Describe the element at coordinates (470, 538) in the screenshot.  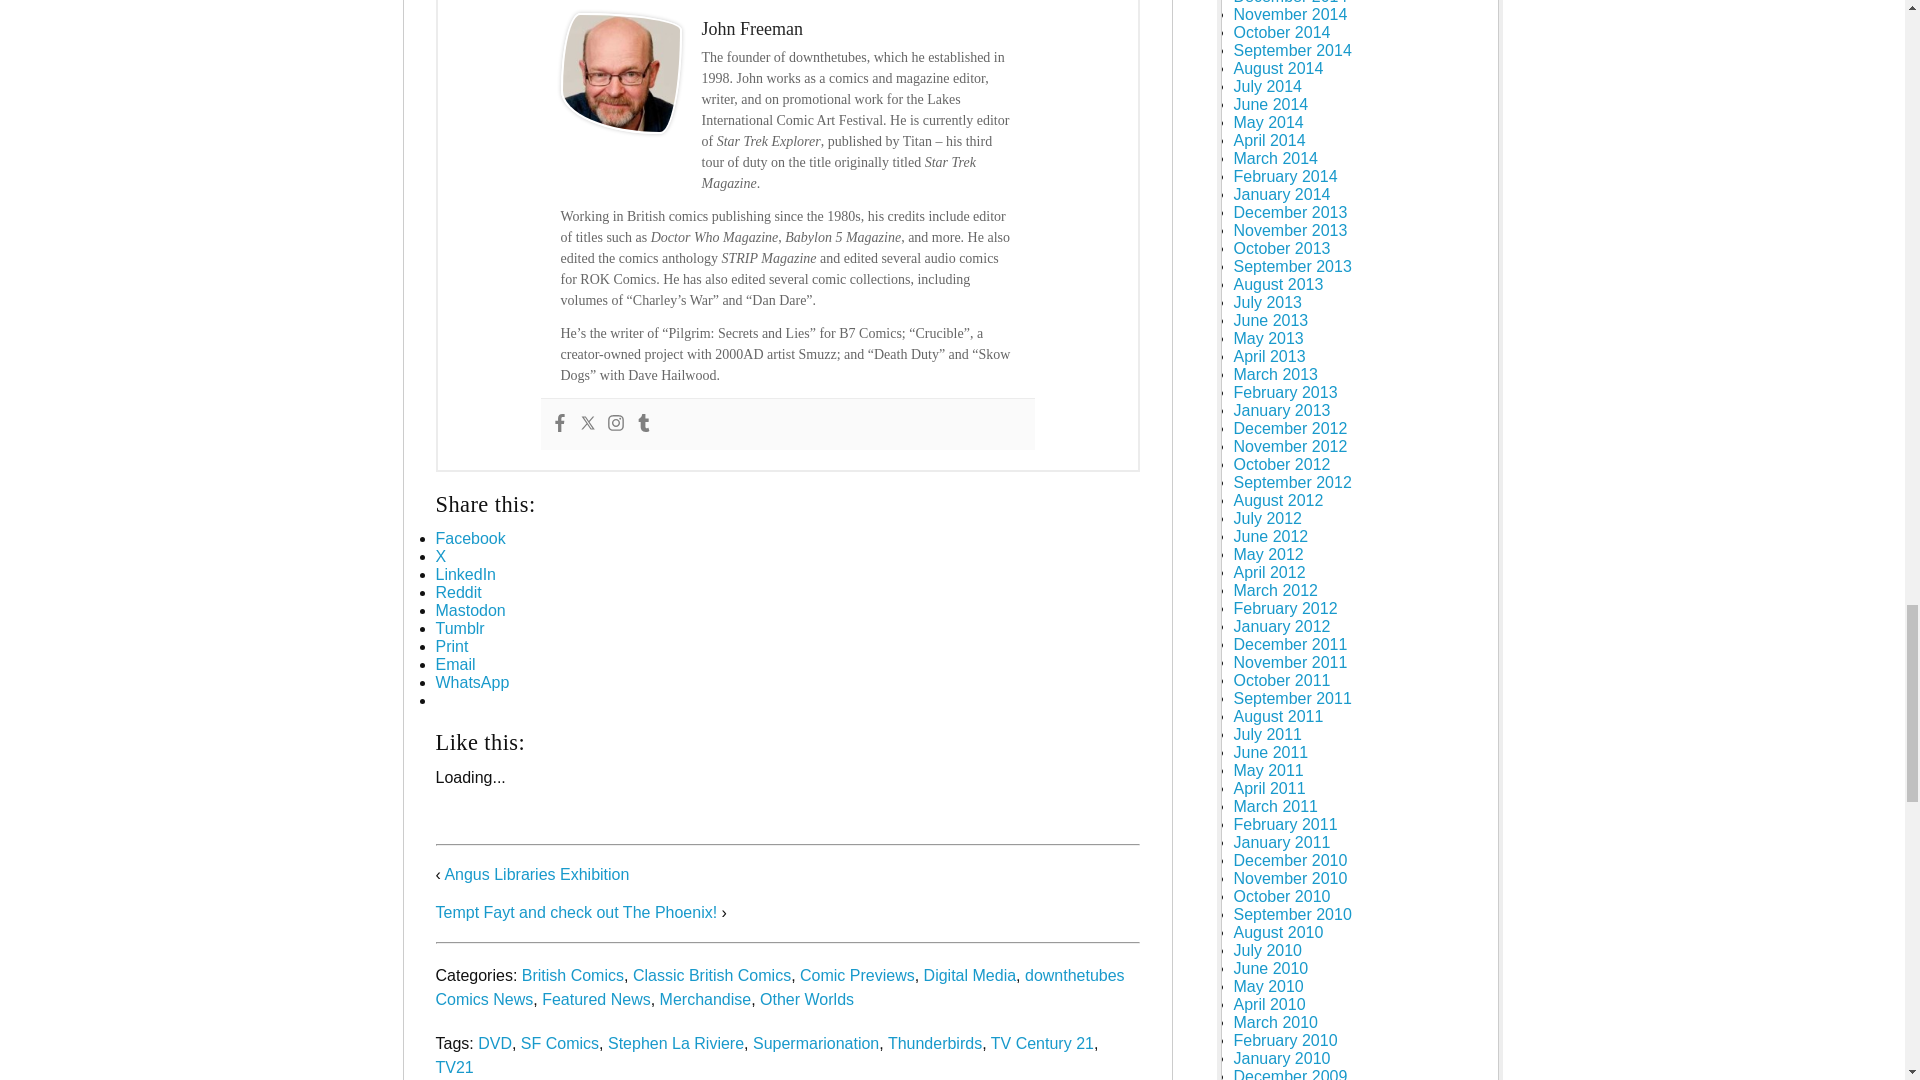
I see `Click to share on Facebook` at that location.